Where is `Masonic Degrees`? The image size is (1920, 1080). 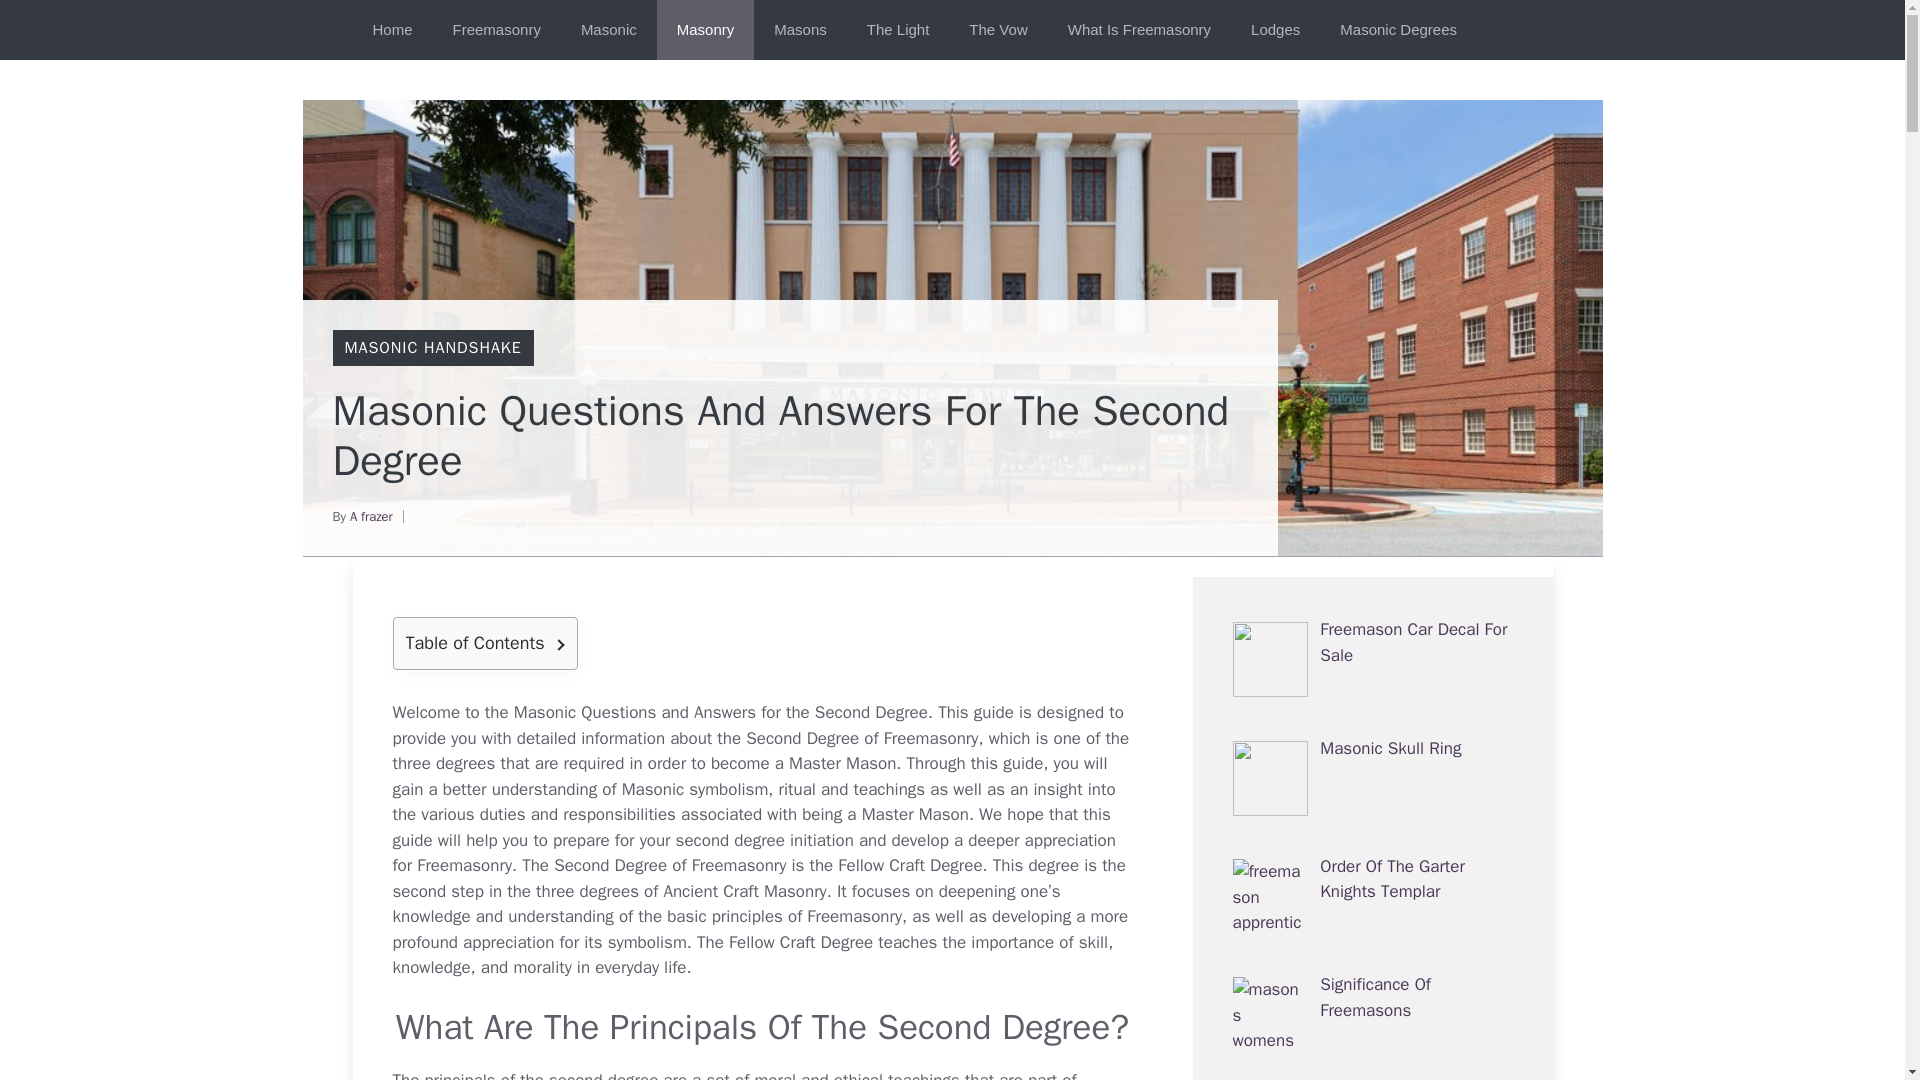
Masonic Degrees is located at coordinates (1398, 30).